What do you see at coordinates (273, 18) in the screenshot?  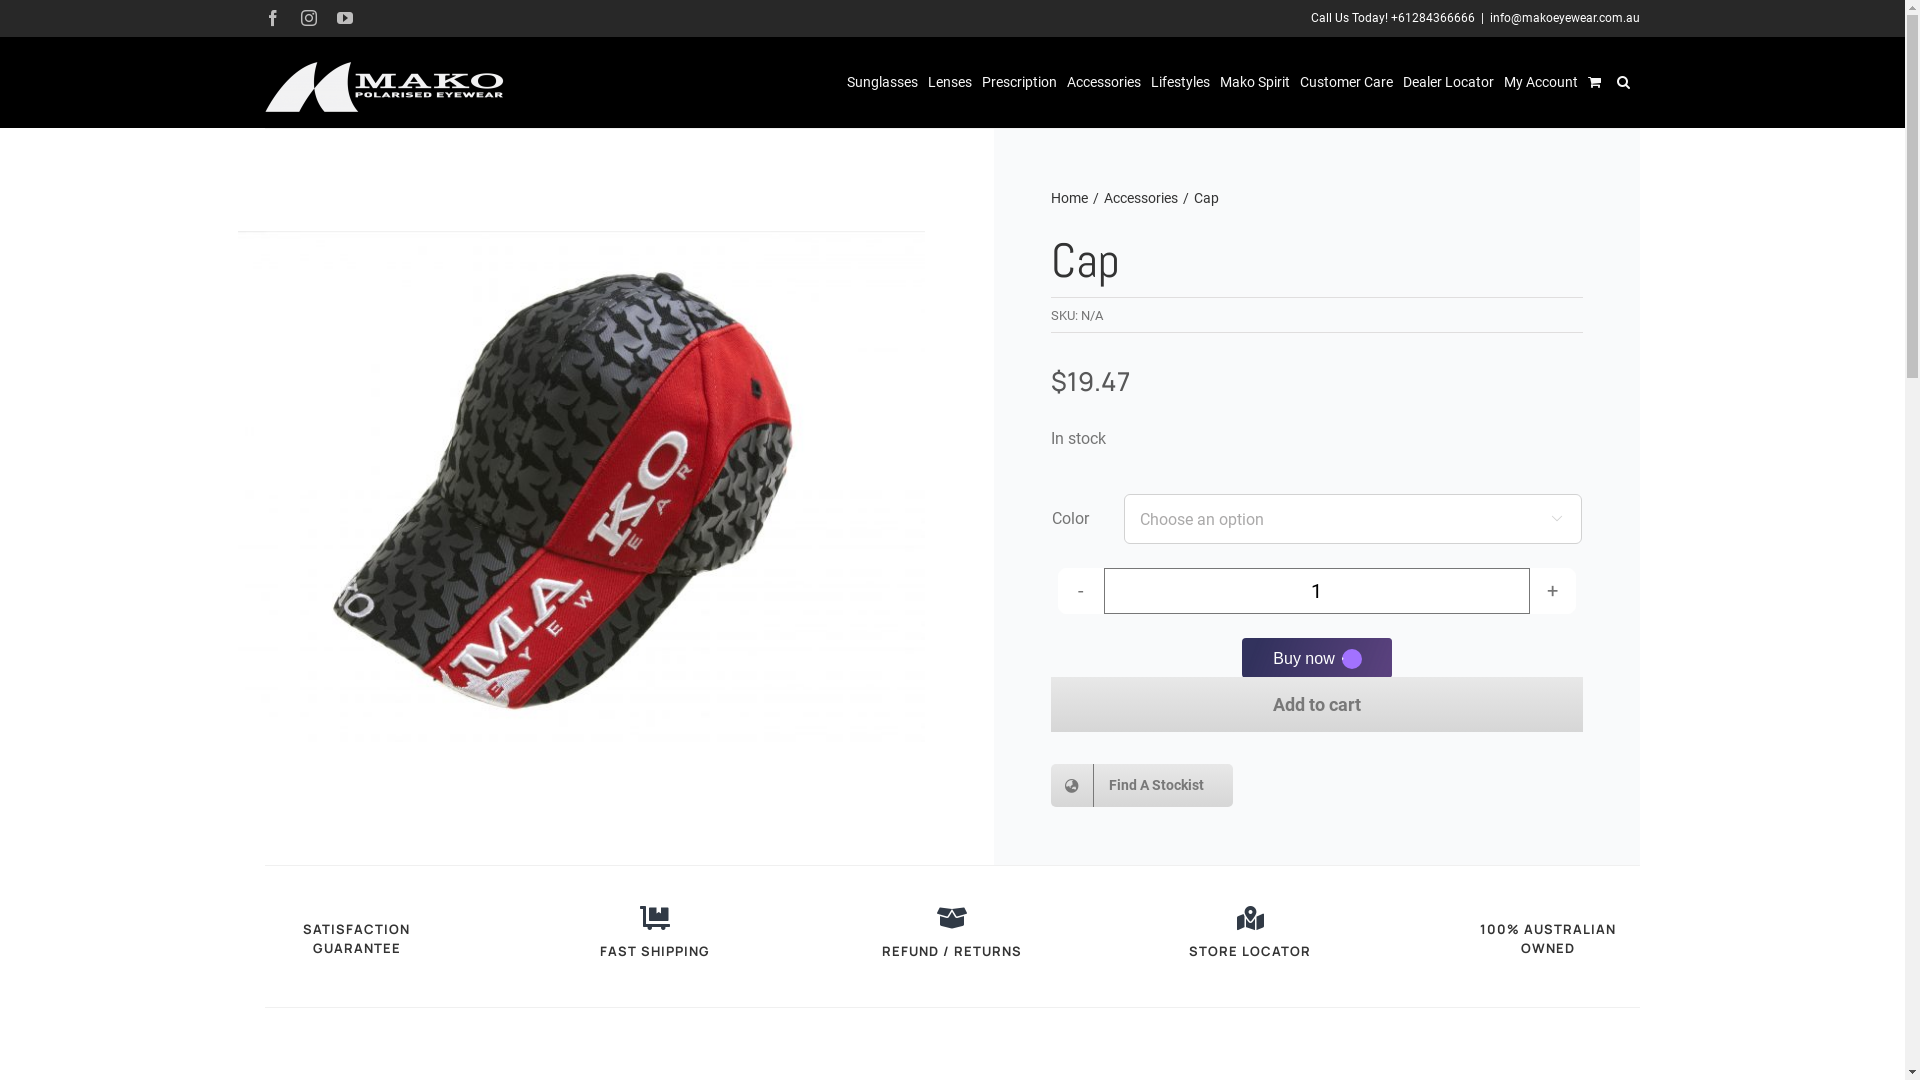 I see `Facebook` at bounding box center [273, 18].